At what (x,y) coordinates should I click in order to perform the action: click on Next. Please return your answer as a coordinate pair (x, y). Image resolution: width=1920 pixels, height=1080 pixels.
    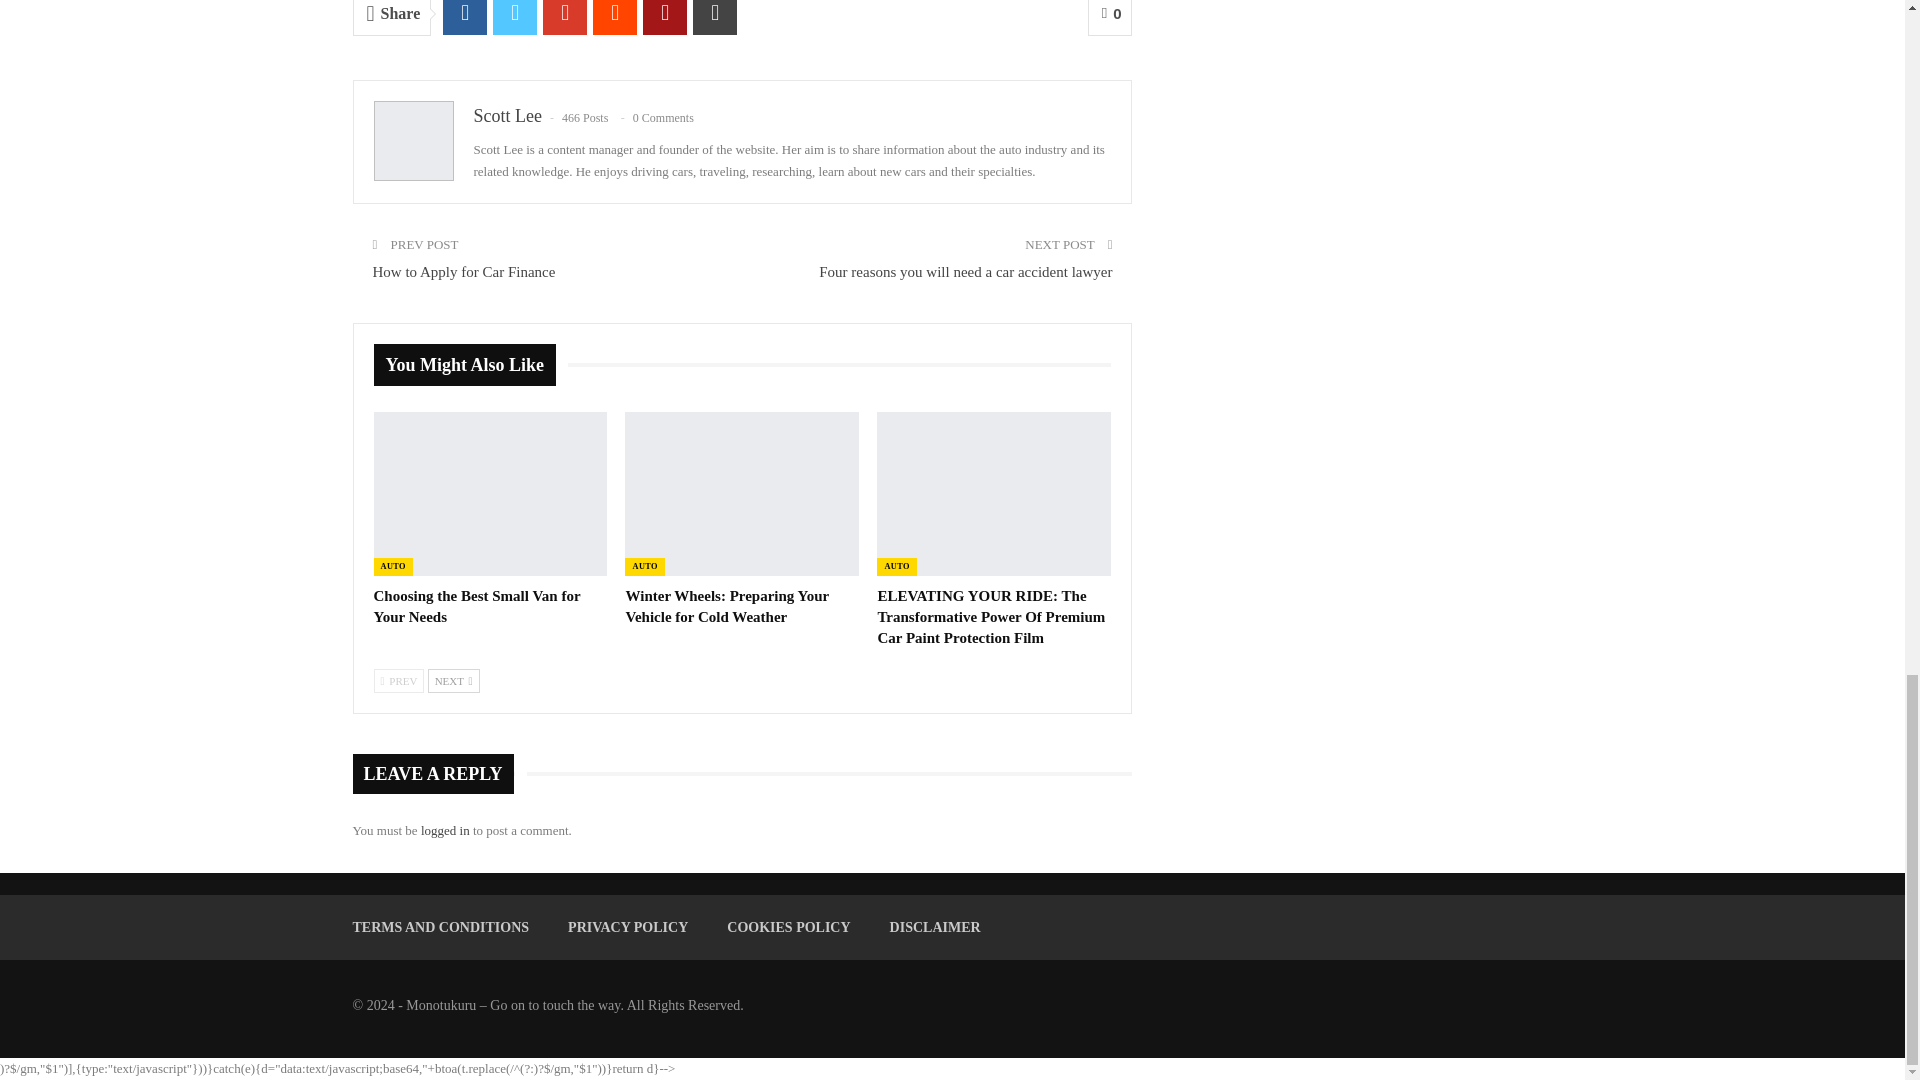
    Looking at the image, I should click on (454, 680).